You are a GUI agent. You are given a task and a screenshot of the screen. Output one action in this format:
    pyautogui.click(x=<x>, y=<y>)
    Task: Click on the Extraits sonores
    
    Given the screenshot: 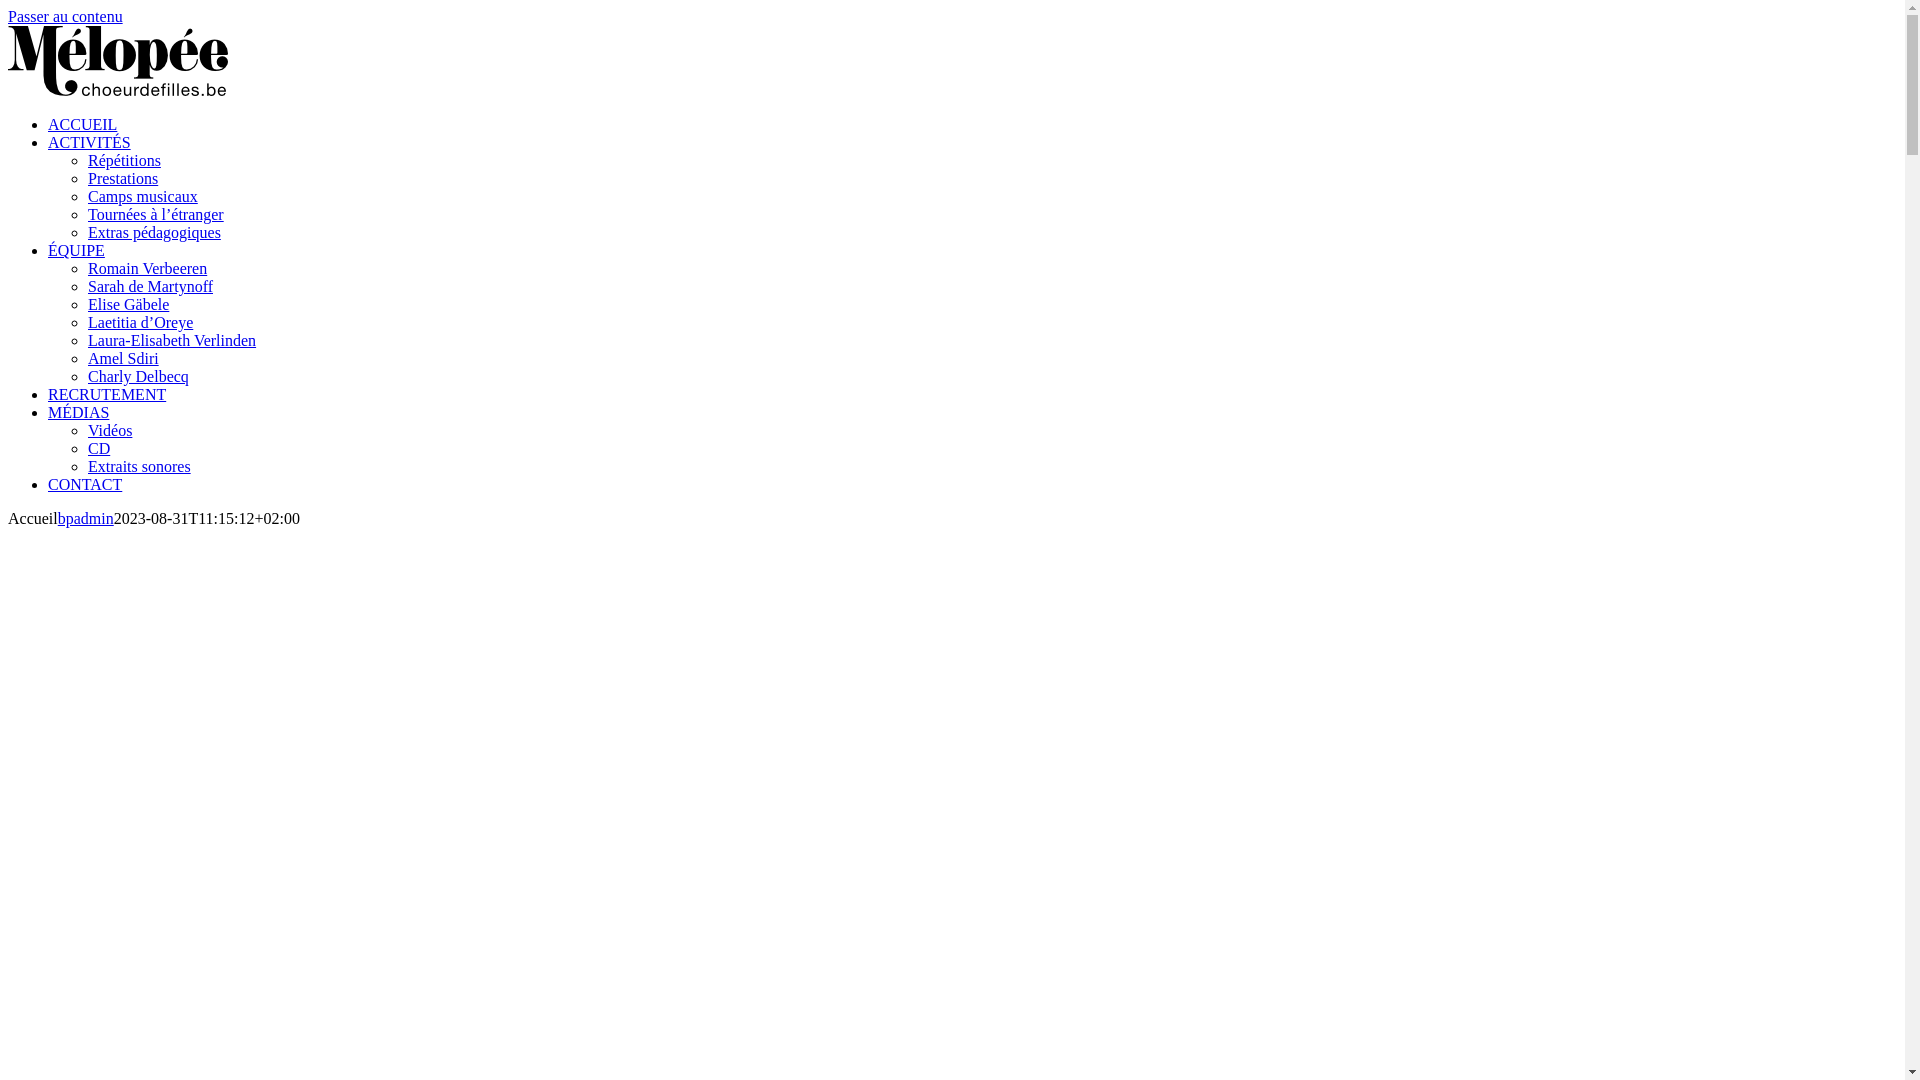 What is the action you would take?
    pyautogui.click(x=140, y=466)
    